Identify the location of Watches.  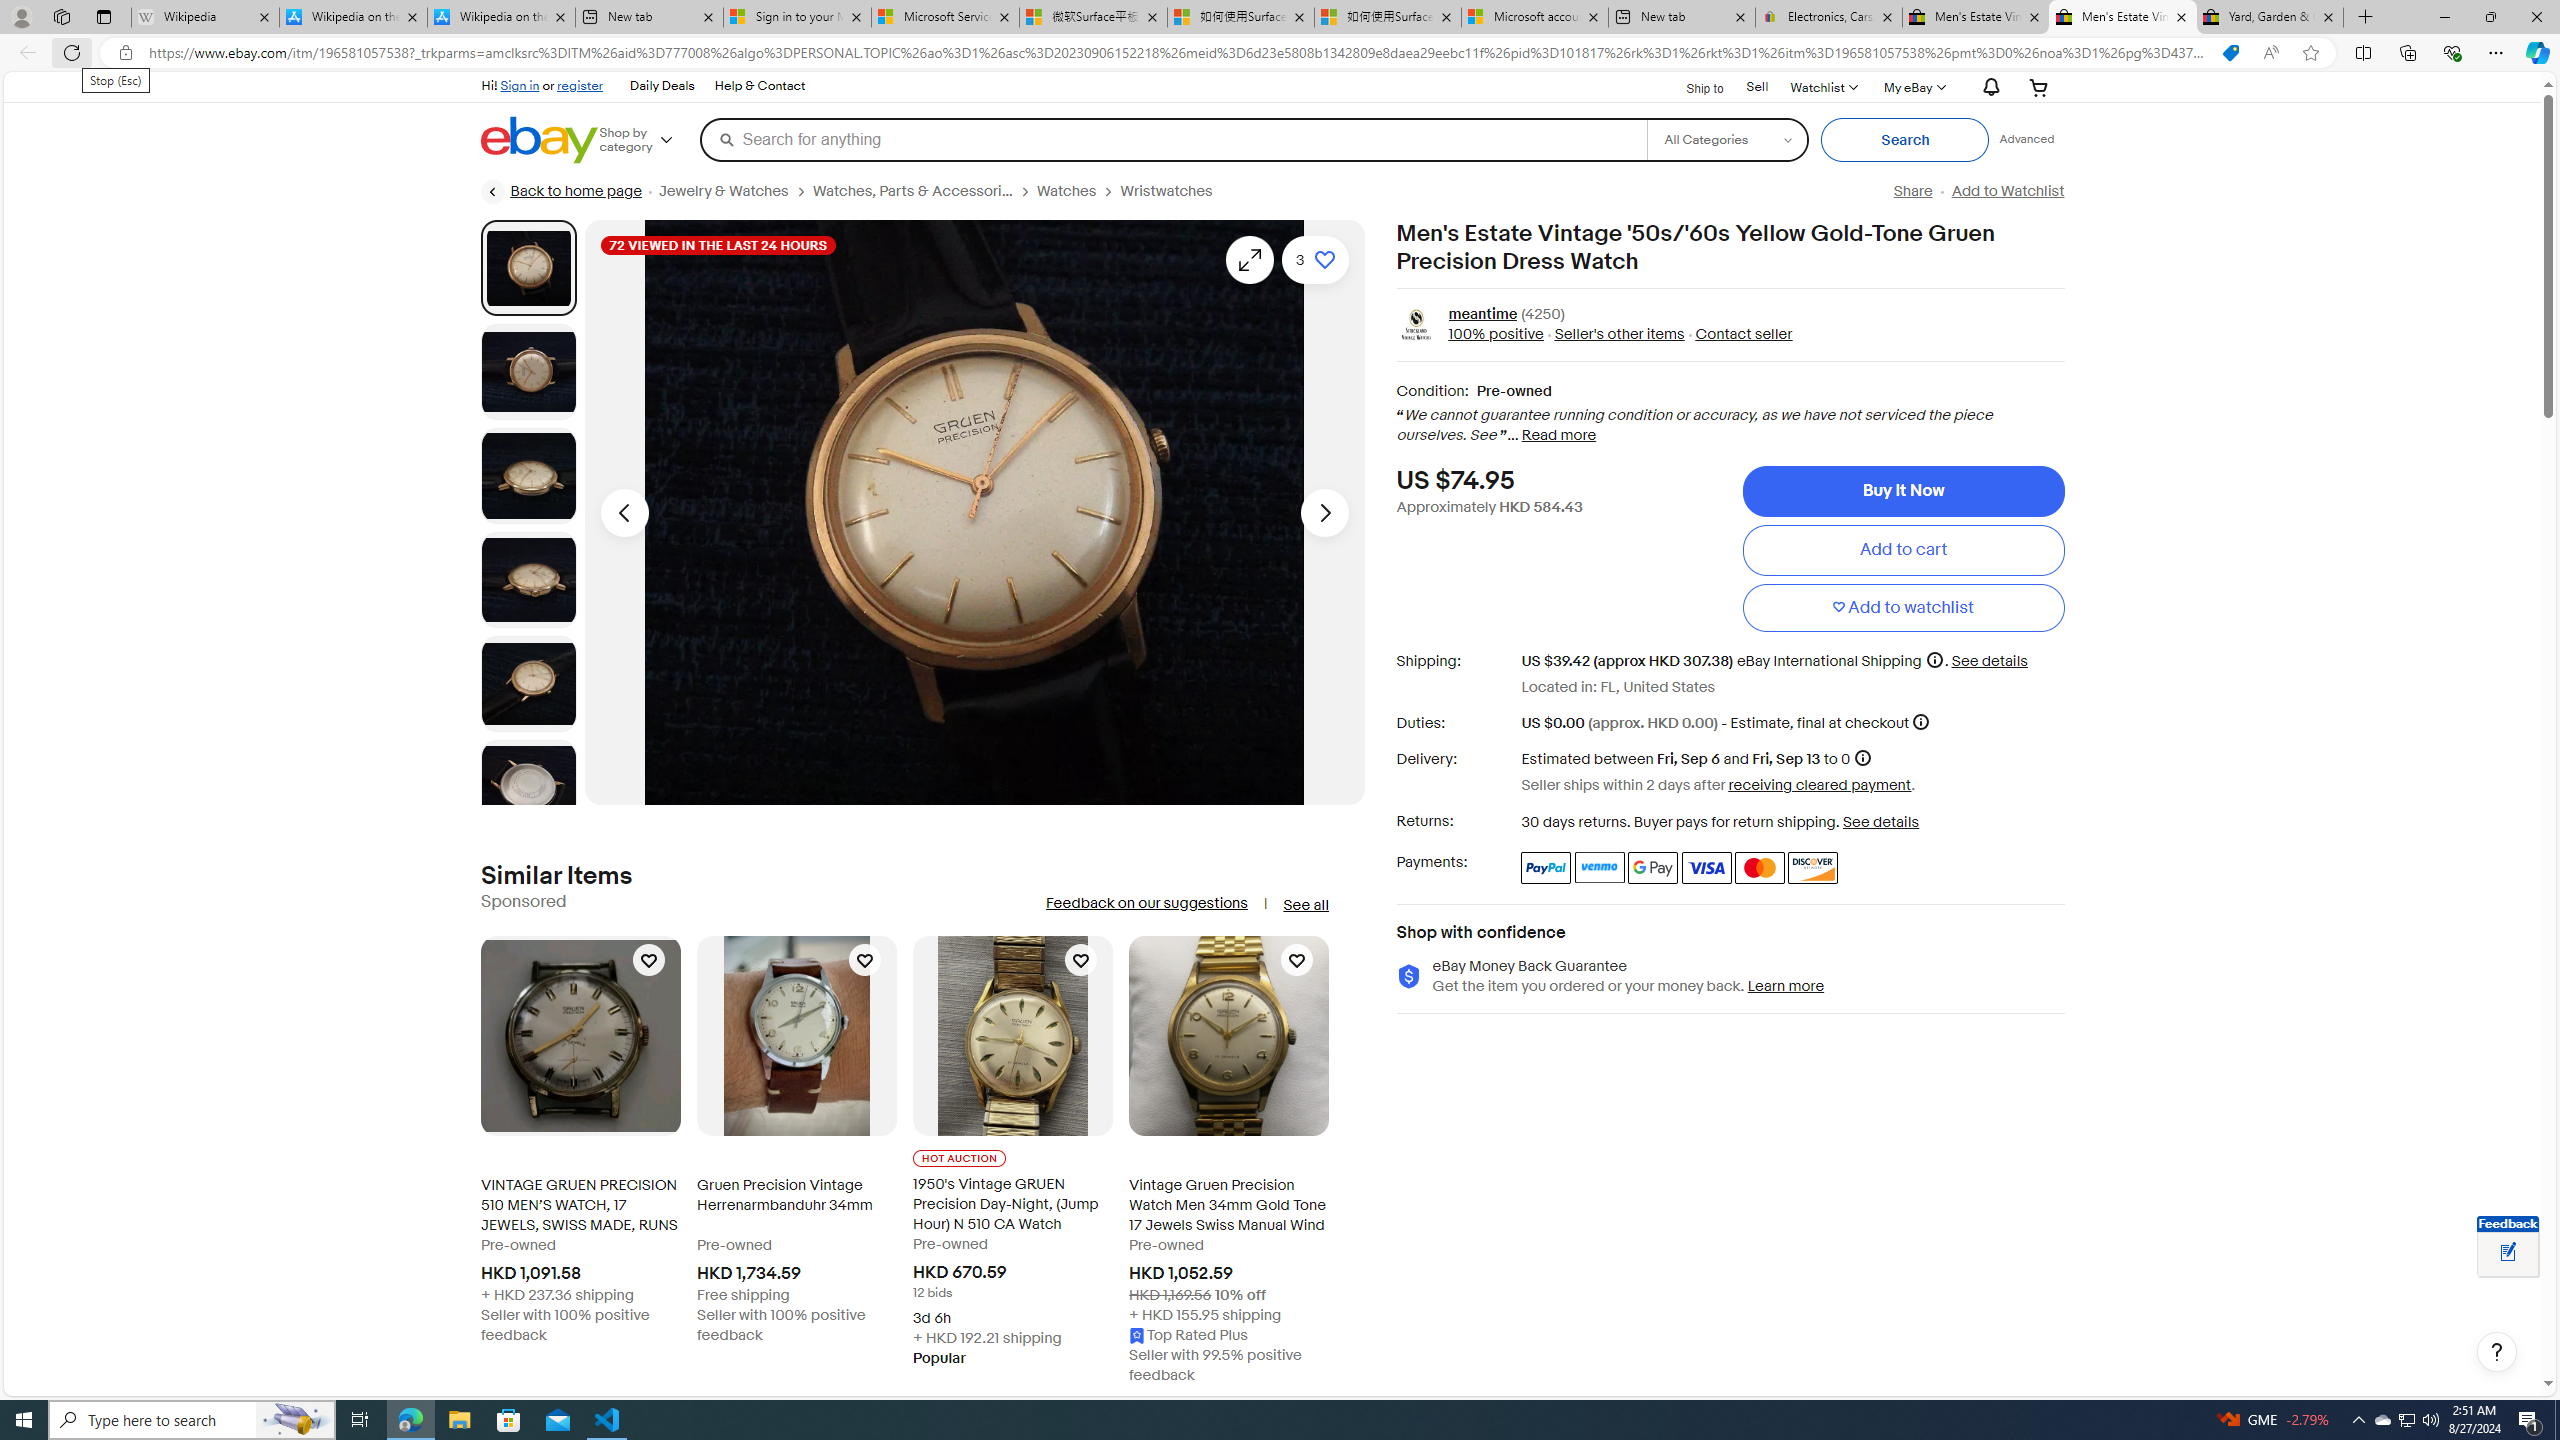
(1078, 191).